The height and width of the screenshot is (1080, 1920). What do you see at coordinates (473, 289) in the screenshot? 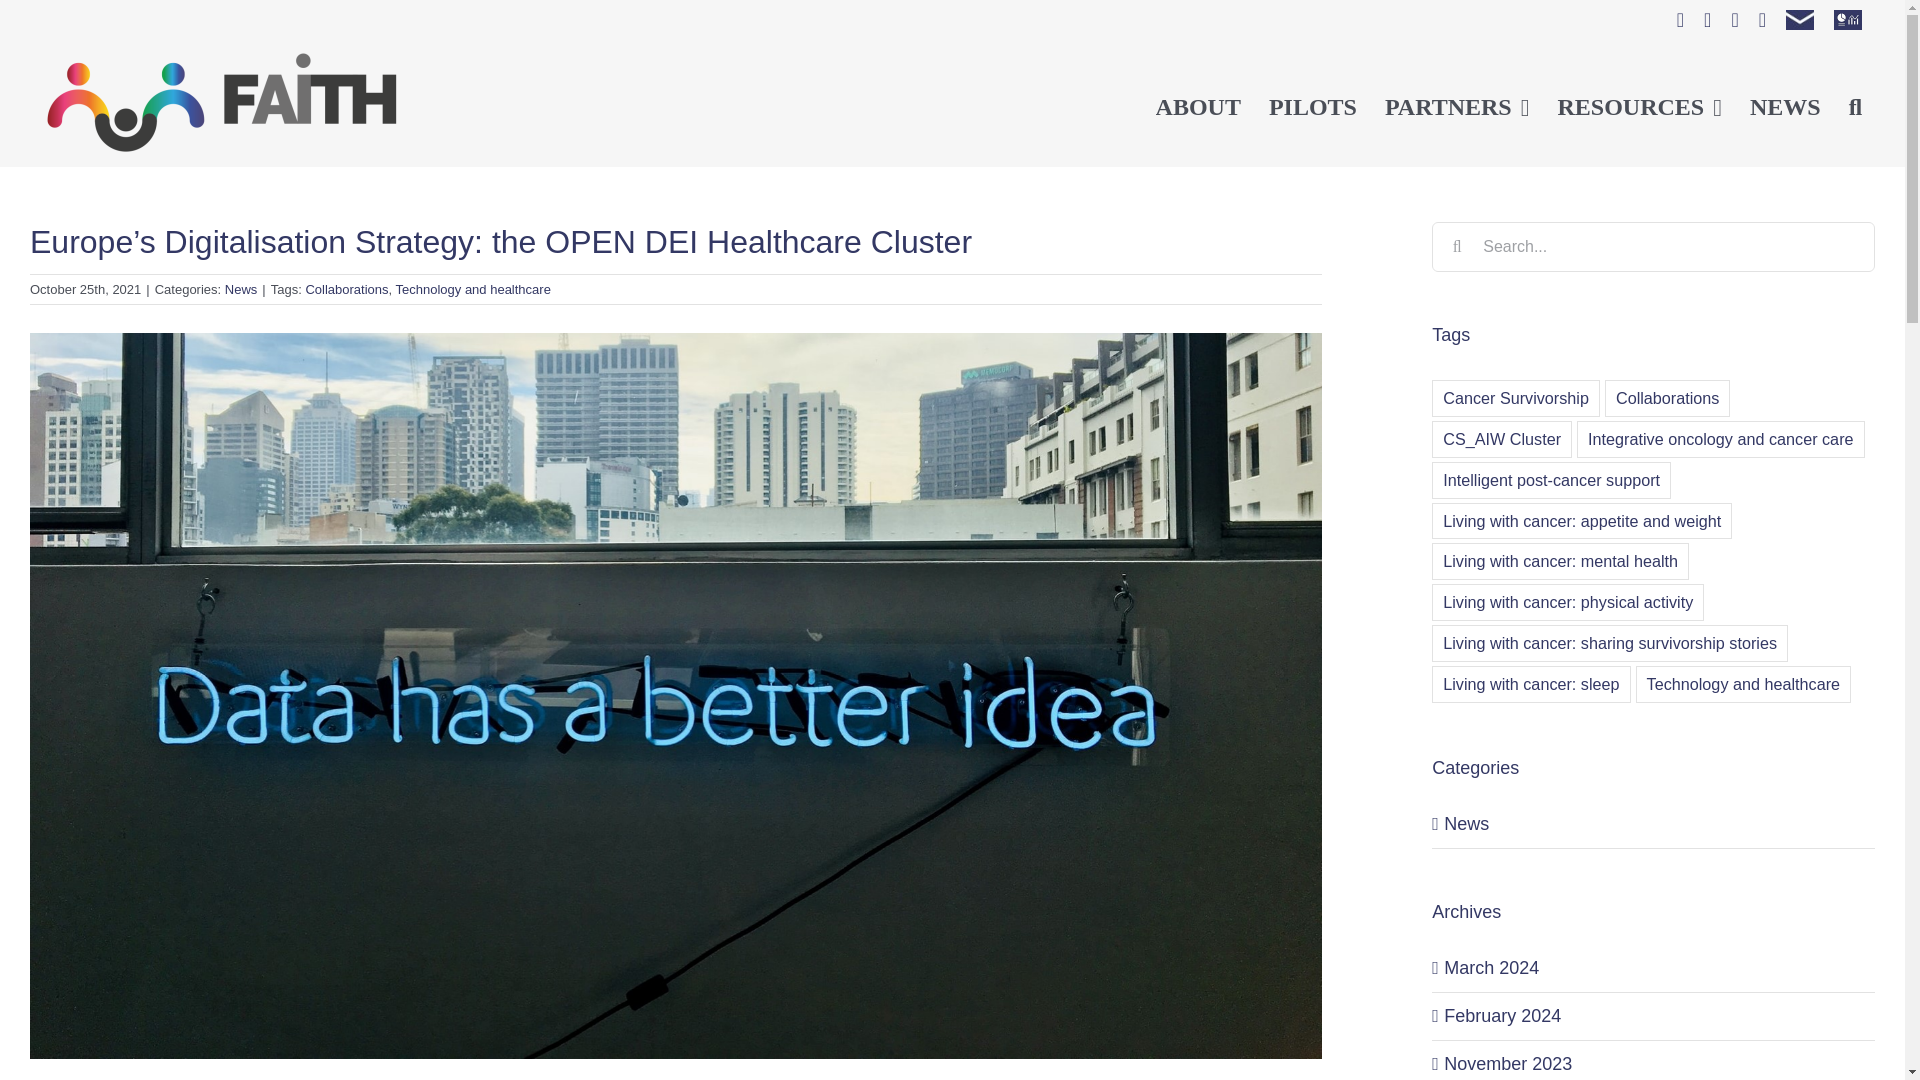
I see `Technology and healthcare` at bounding box center [473, 289].